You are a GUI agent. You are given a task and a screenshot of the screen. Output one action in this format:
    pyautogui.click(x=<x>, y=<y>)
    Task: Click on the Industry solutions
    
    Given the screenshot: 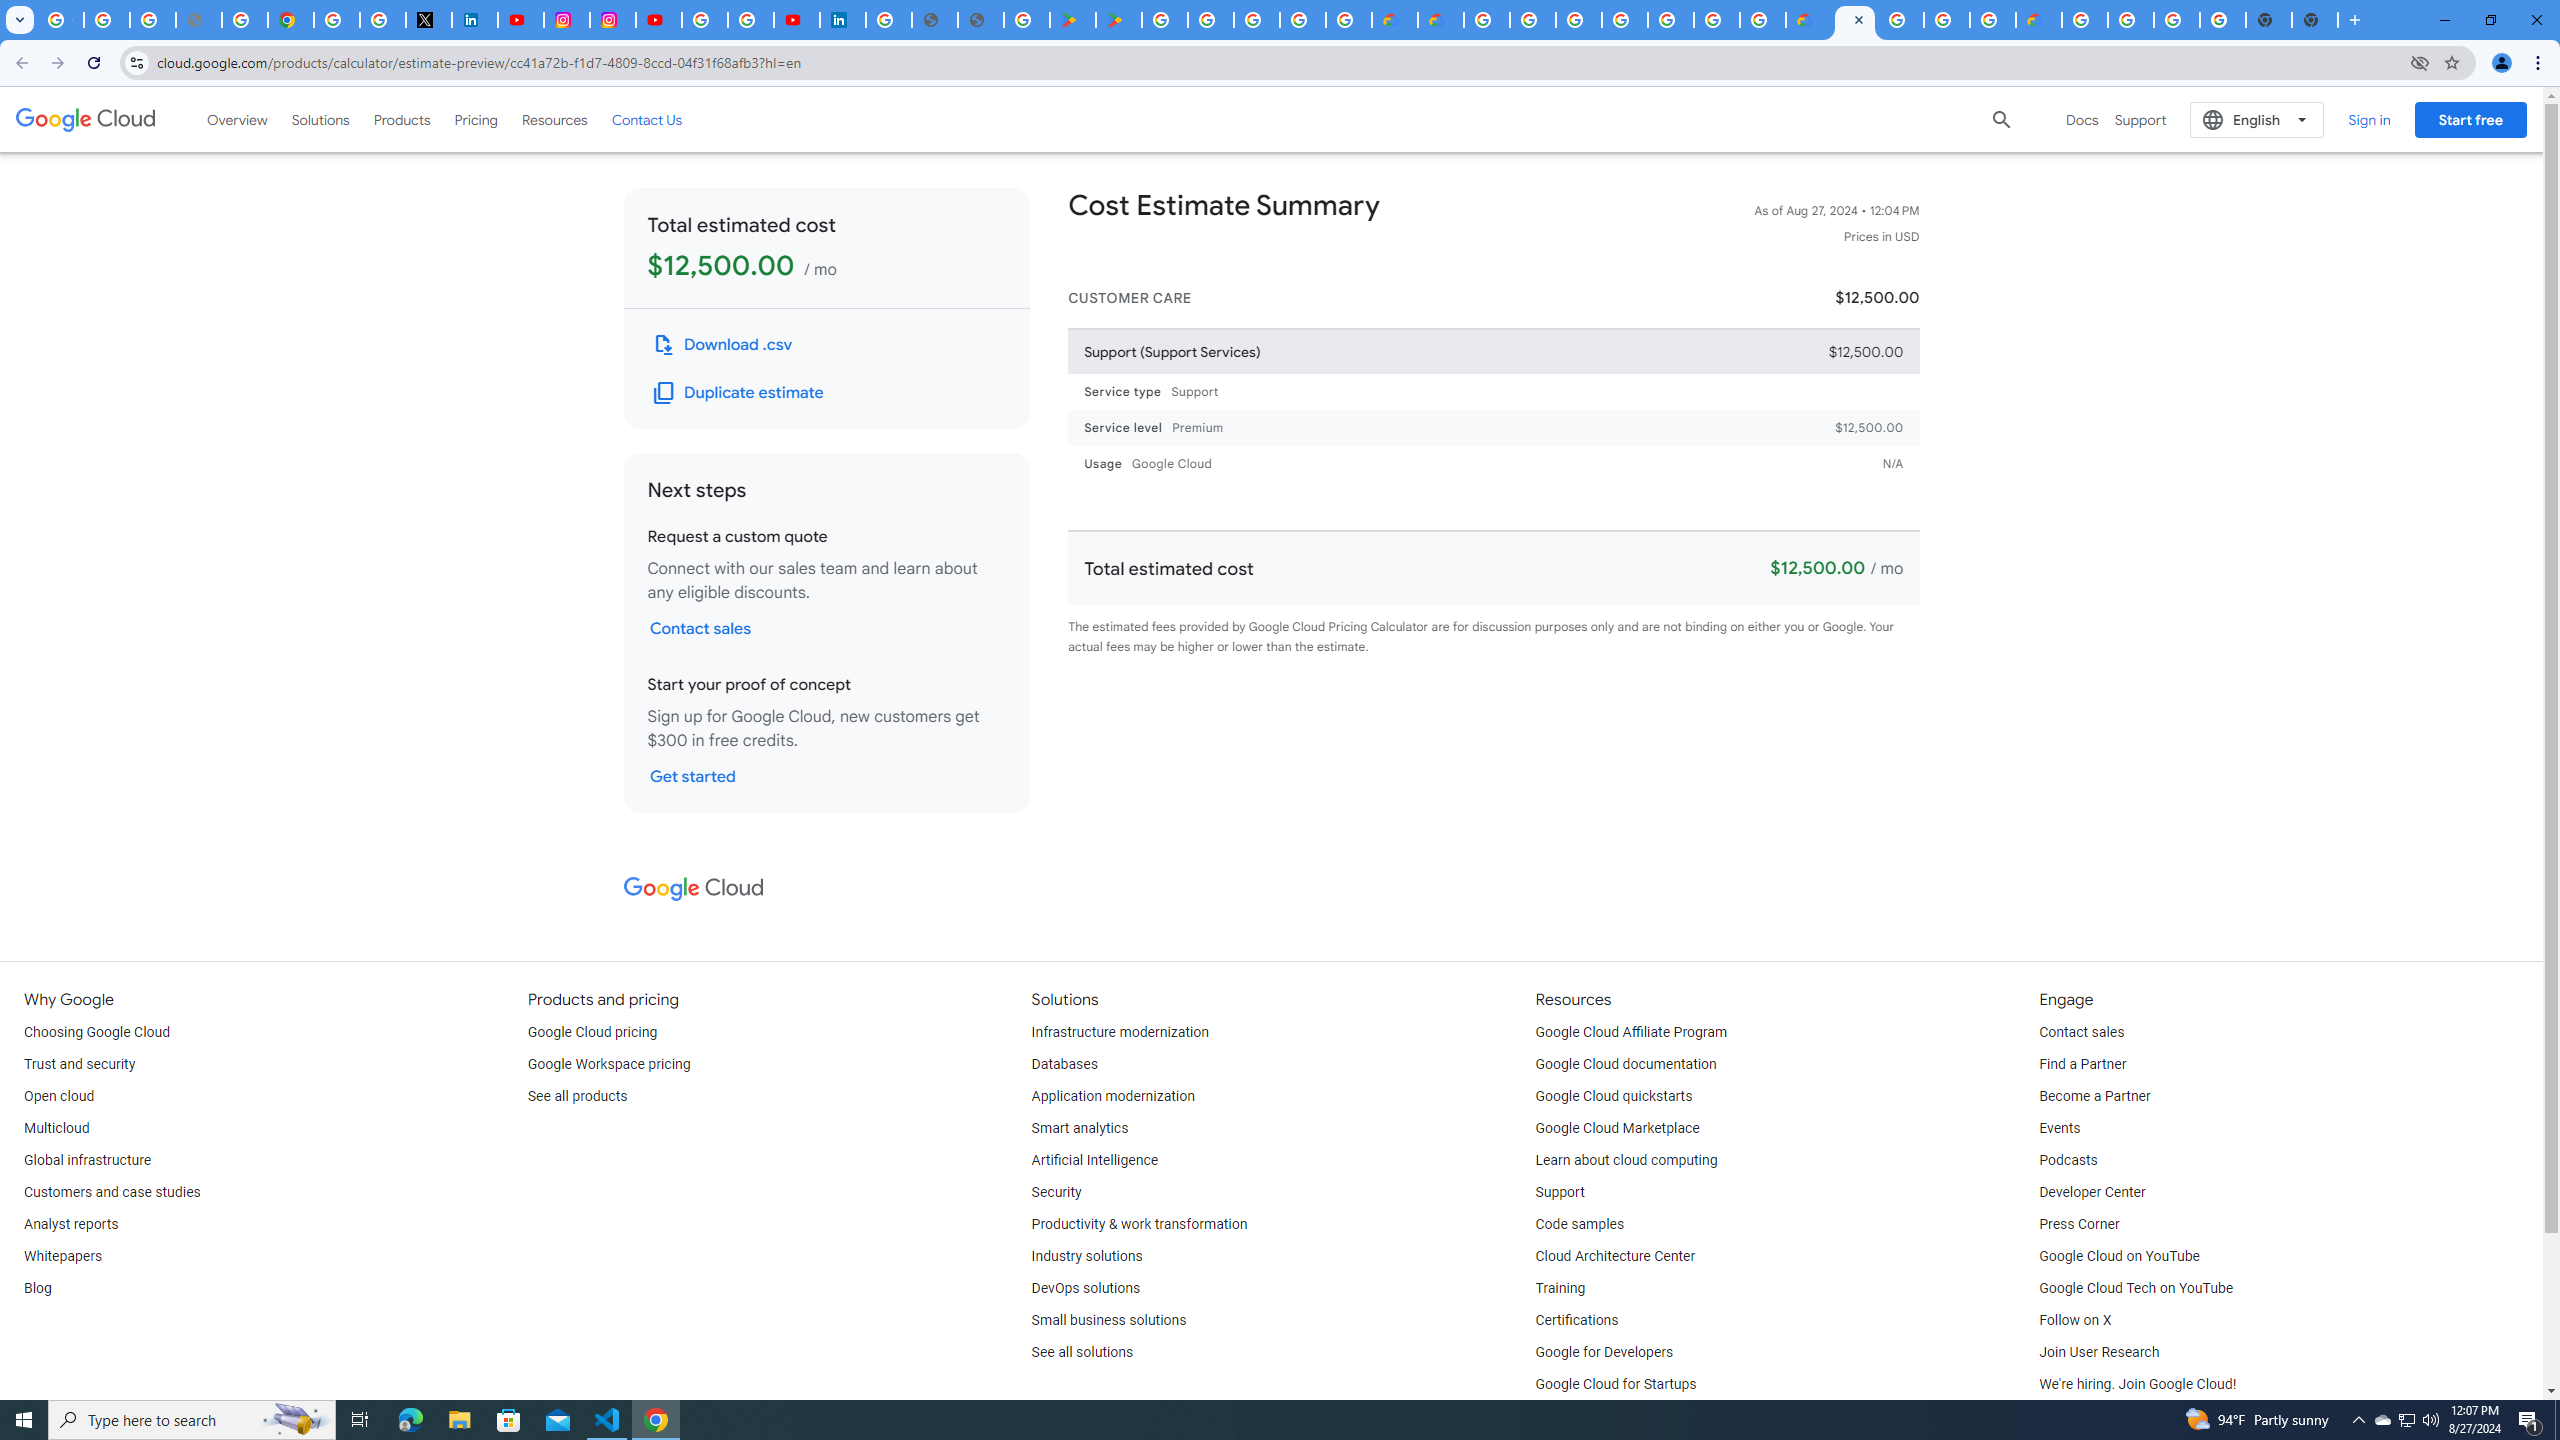 What is the action you would take?
    pyautogui.click(x=1086, y=1256)
    